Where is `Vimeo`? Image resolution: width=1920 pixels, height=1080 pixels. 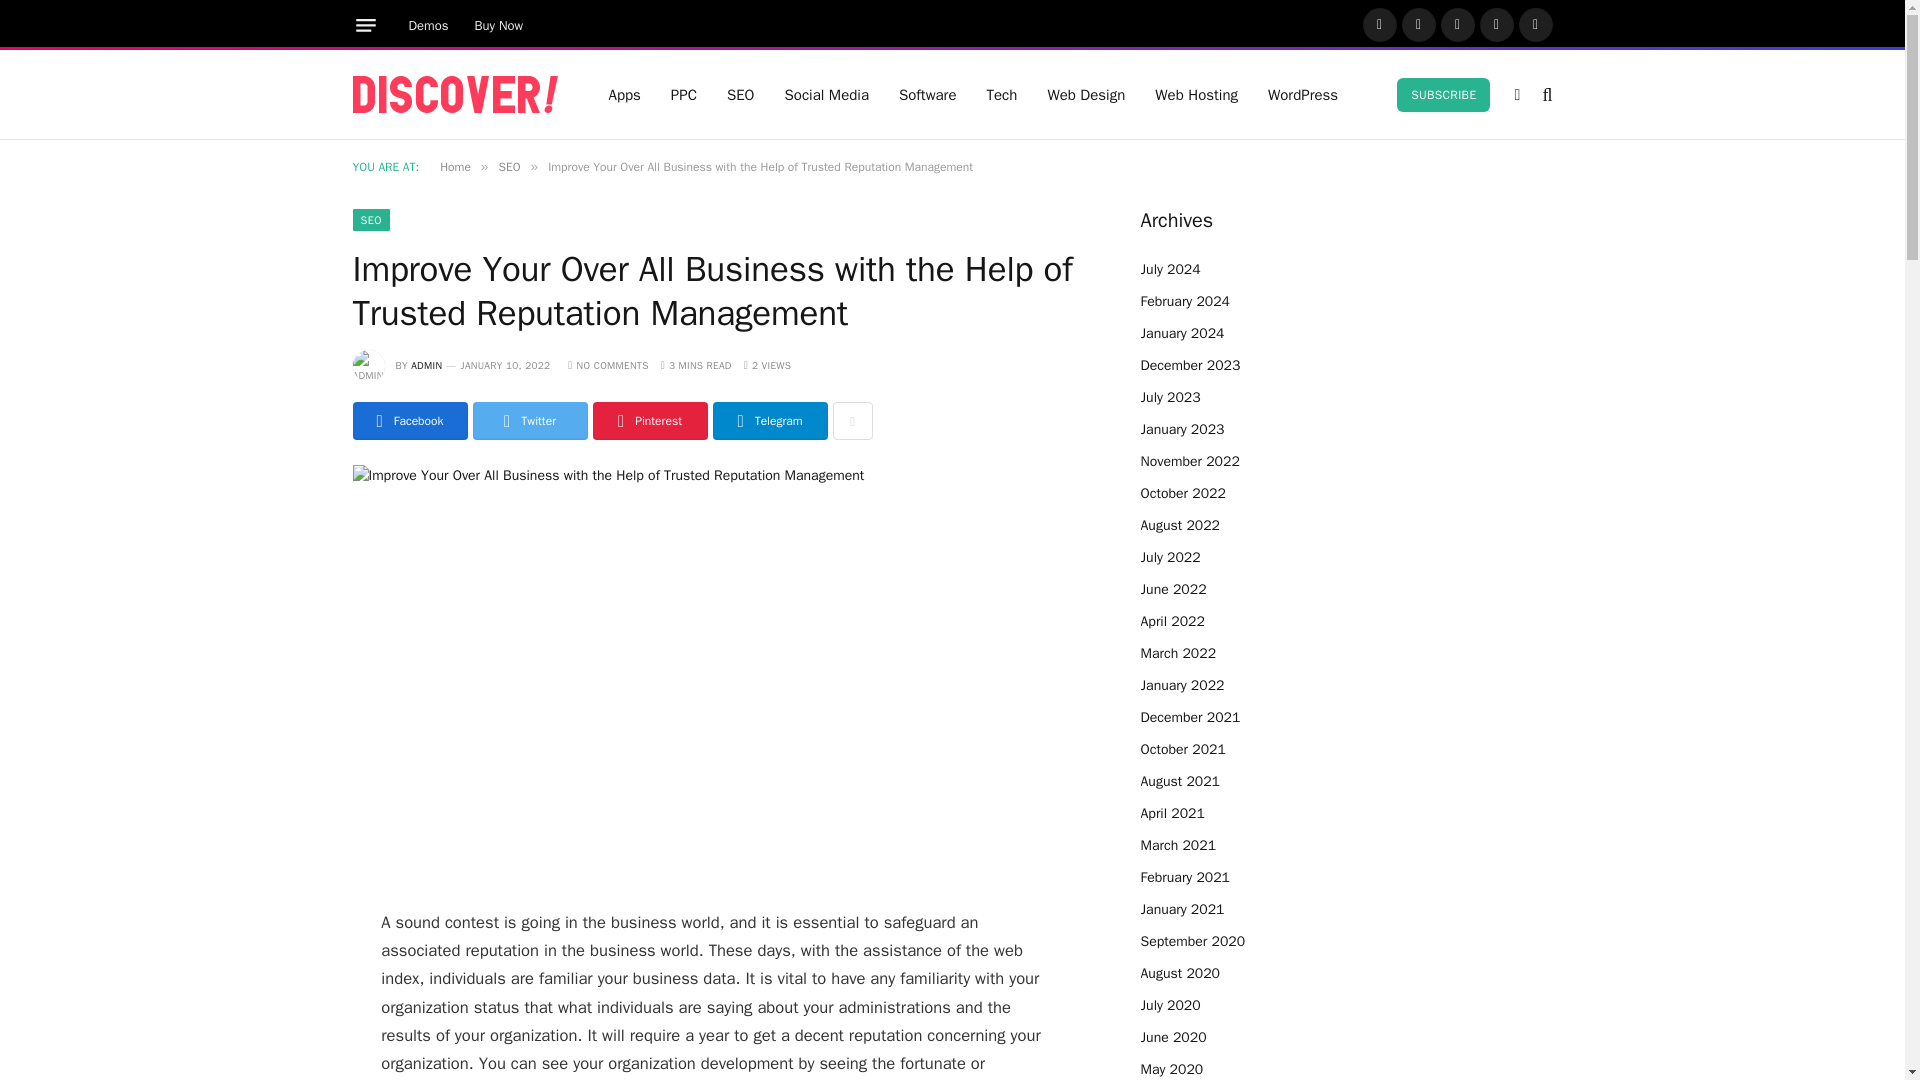 Vimeo is located at coordinates (1536, 24).